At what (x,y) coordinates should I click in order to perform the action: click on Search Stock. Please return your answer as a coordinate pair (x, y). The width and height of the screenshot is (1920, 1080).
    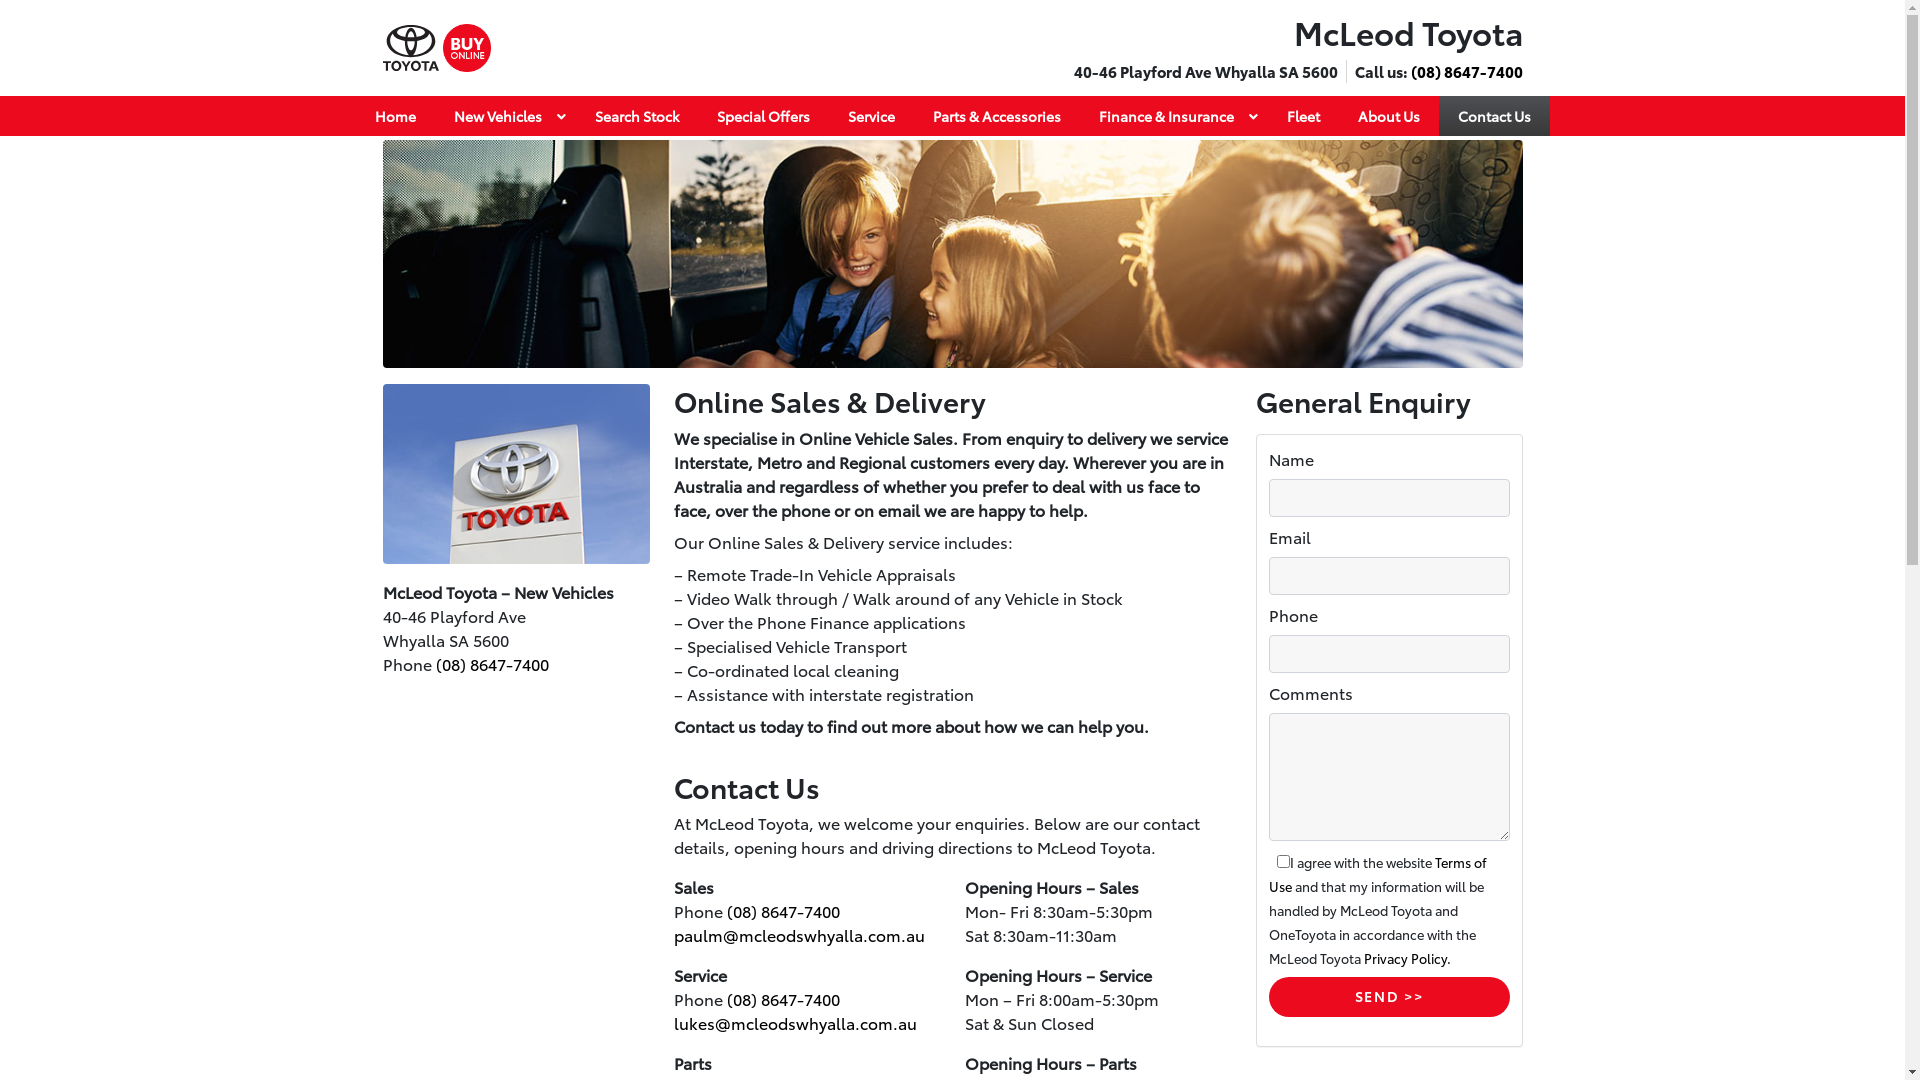
    Looking at the image, I should click on (637, 116).